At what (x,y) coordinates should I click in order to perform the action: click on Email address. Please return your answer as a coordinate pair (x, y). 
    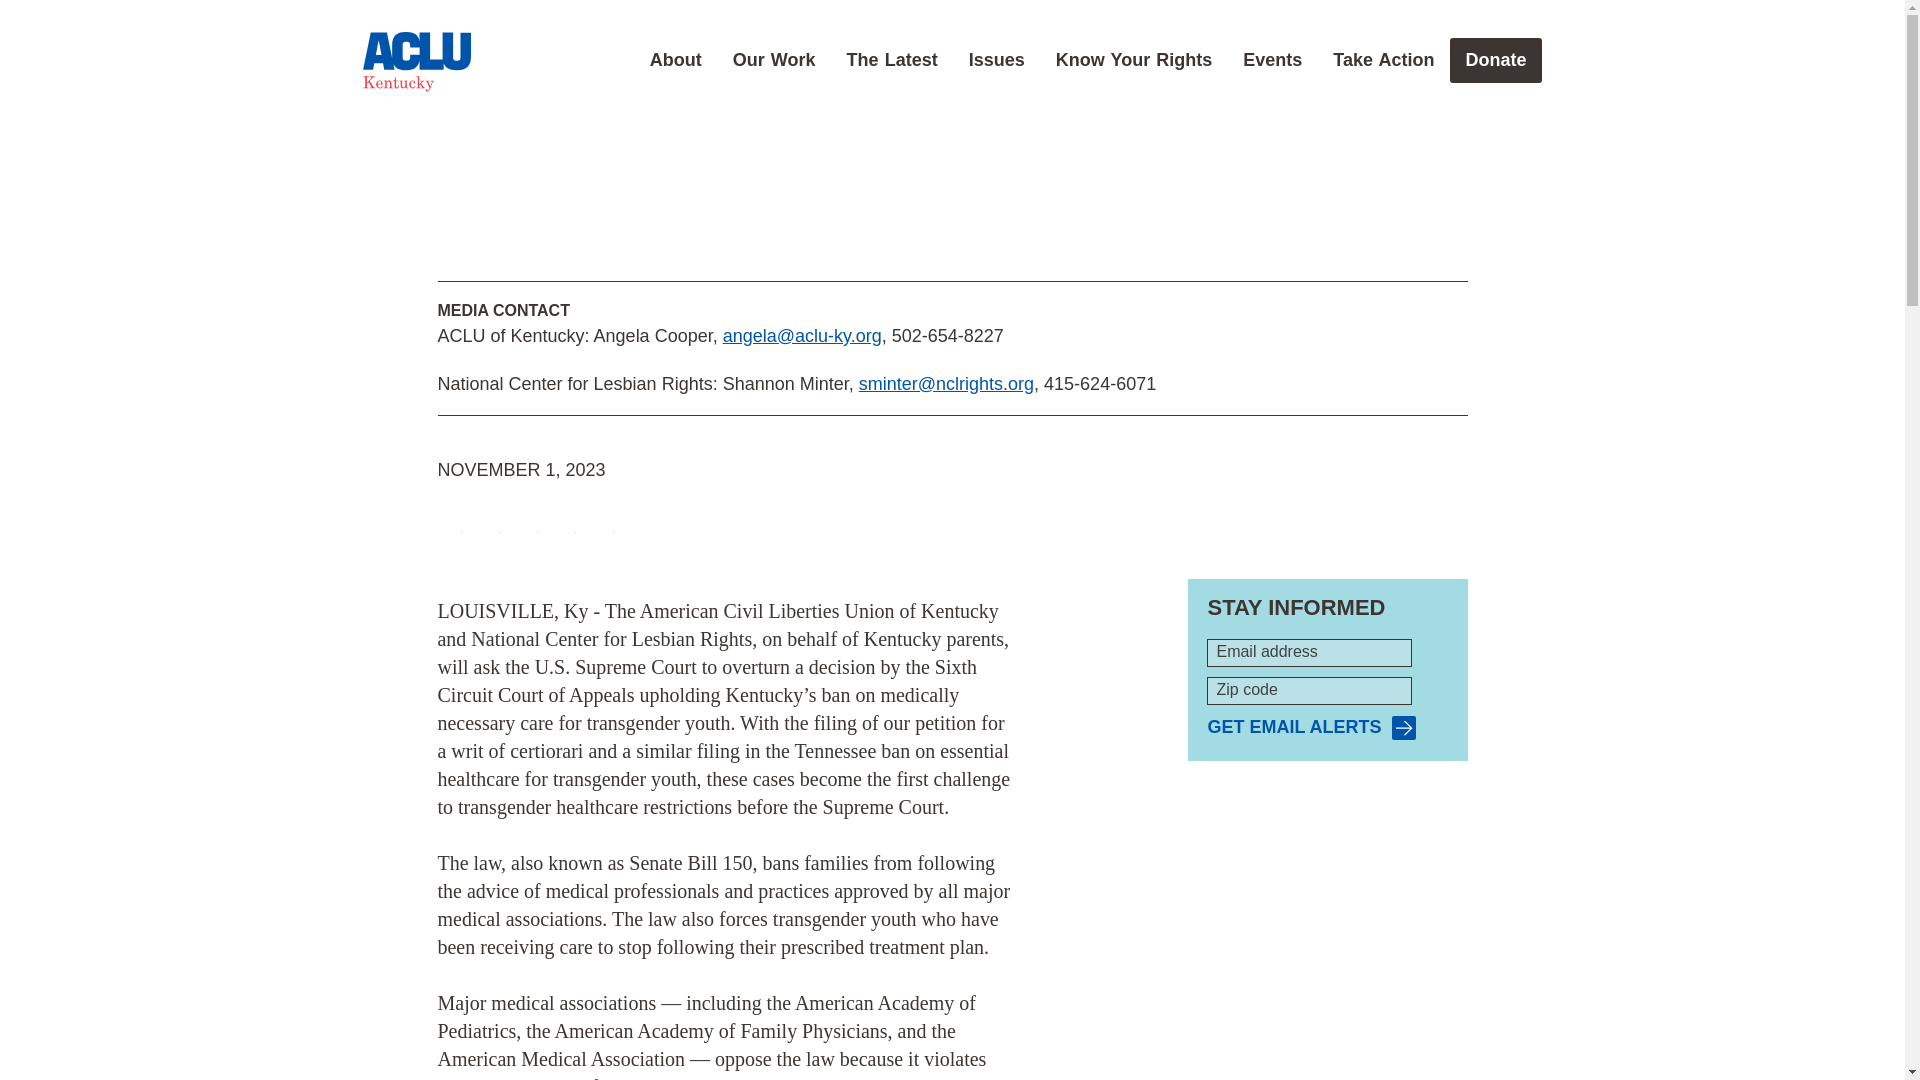
    Looking at the image, I should click on (1309, 653).